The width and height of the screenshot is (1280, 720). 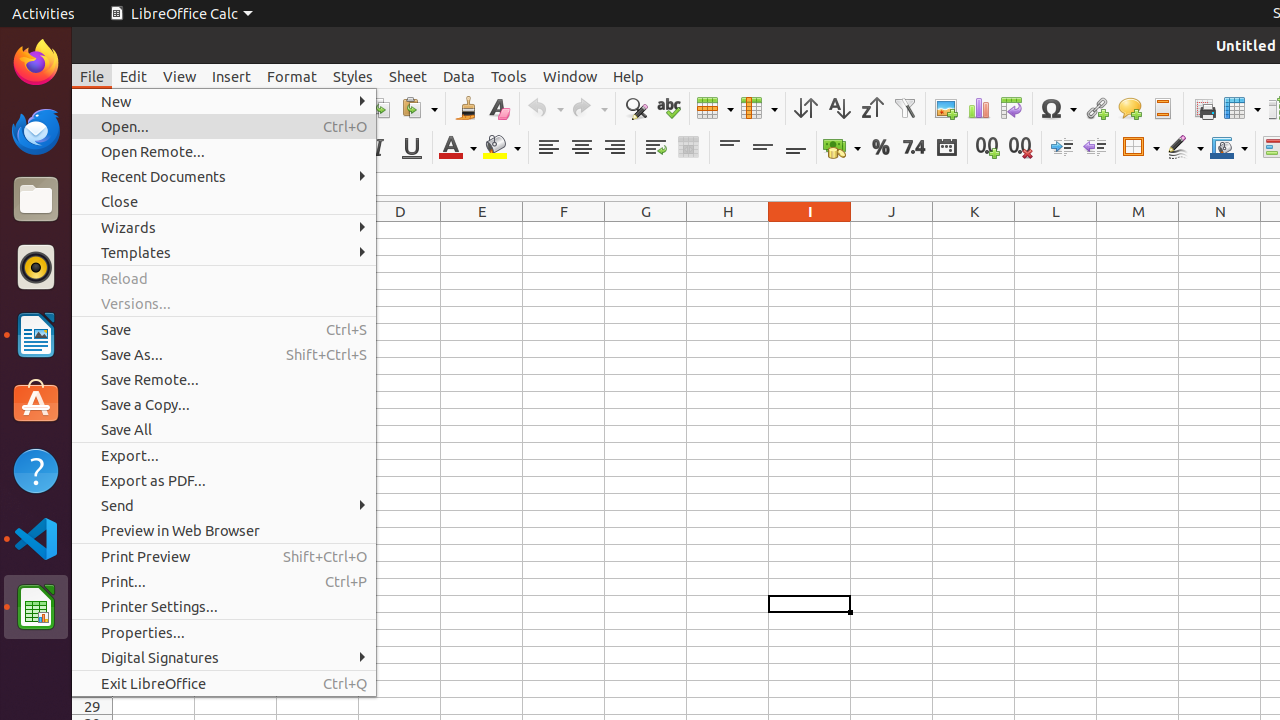 I want to click on Undo, so click(x=545, y=108).